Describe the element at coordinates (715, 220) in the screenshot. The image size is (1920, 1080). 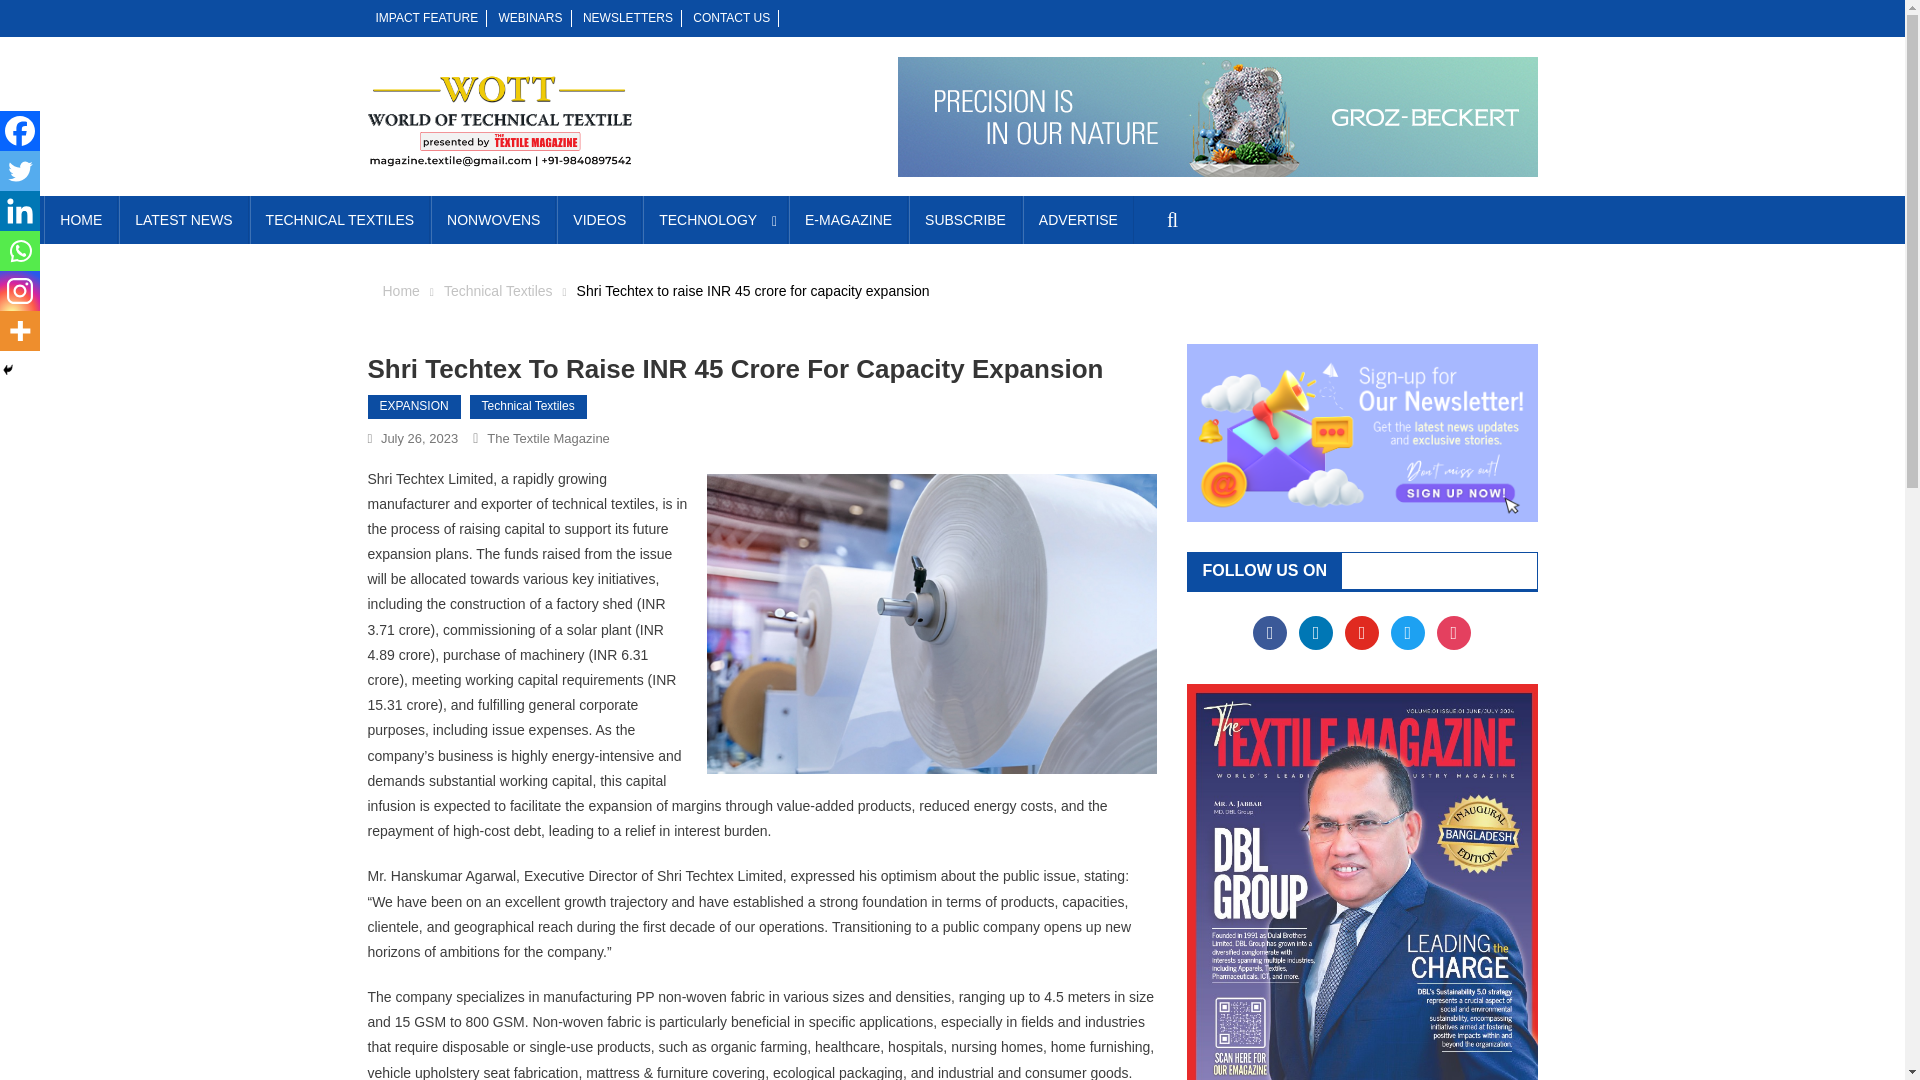
I see `TECHNOLOGY` at that location.